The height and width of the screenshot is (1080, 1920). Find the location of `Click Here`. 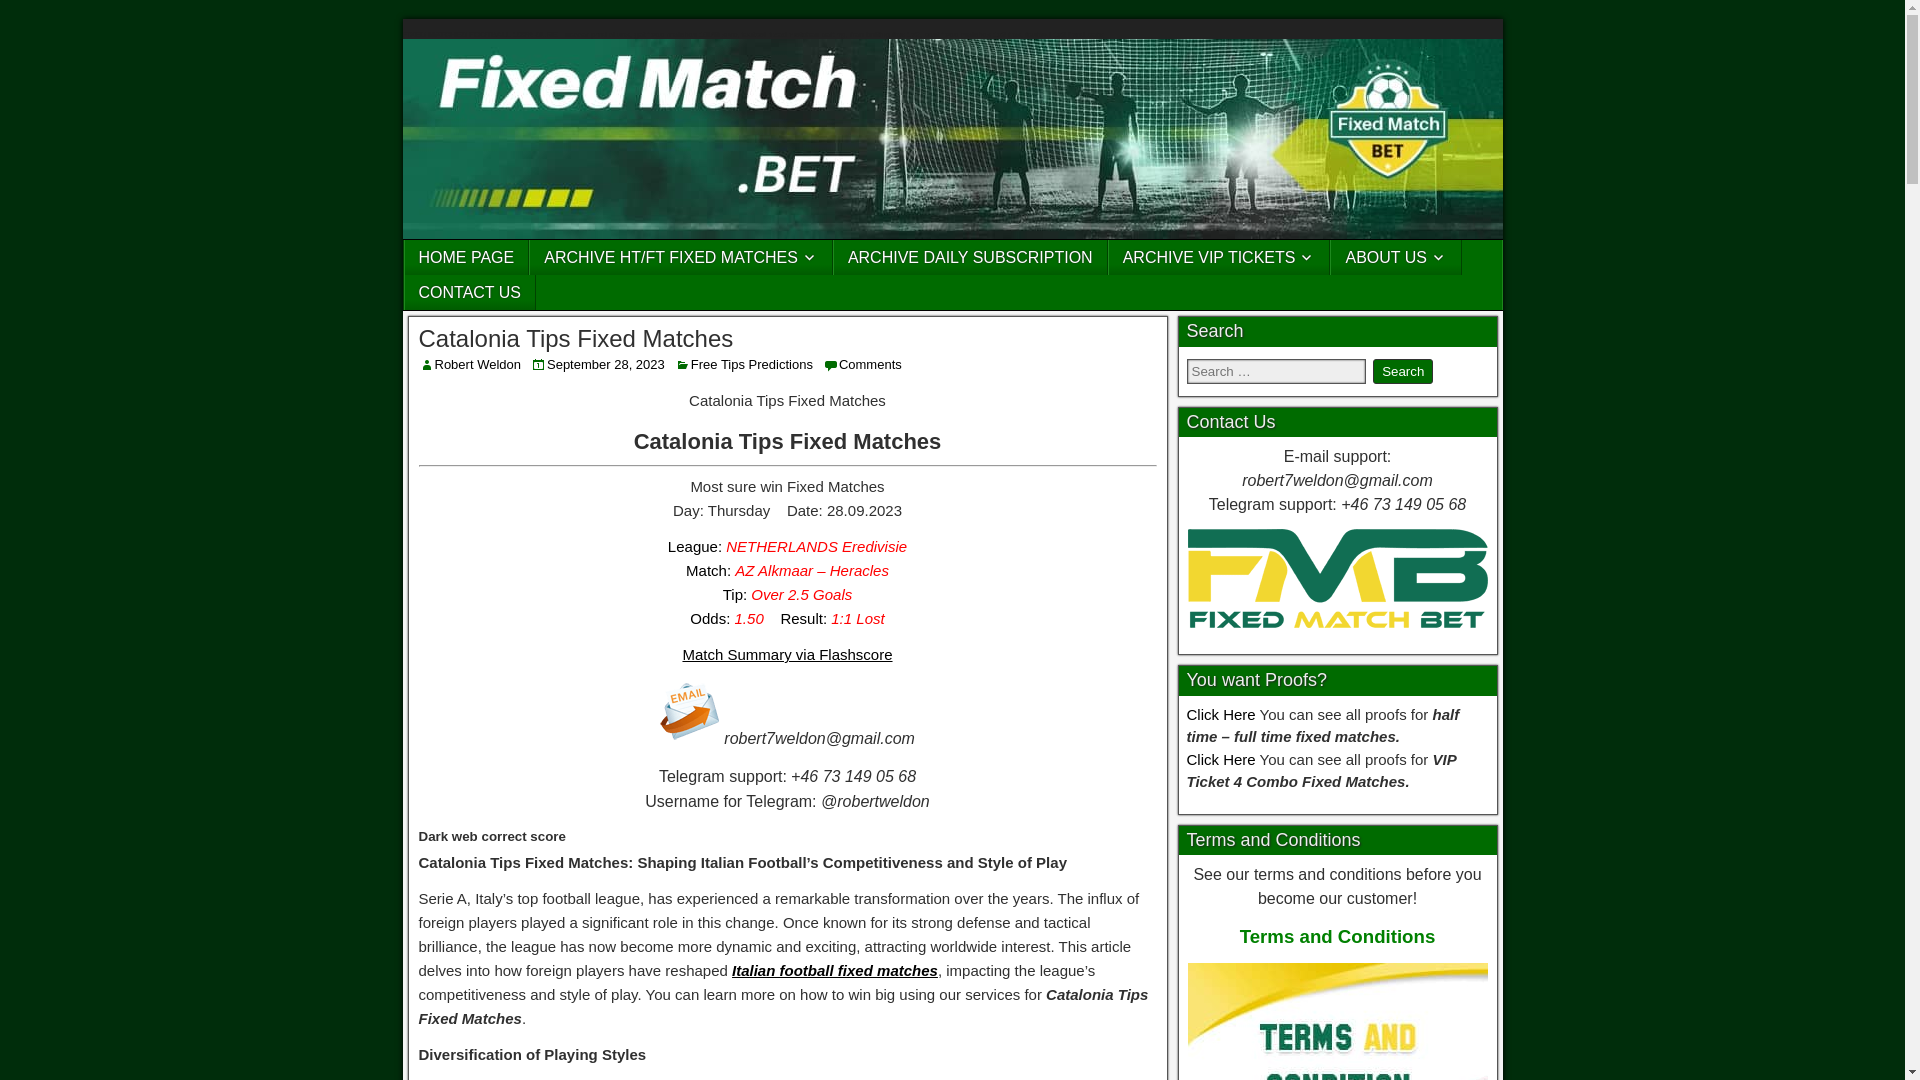

Click Here is located at coordinates (1220, 758).